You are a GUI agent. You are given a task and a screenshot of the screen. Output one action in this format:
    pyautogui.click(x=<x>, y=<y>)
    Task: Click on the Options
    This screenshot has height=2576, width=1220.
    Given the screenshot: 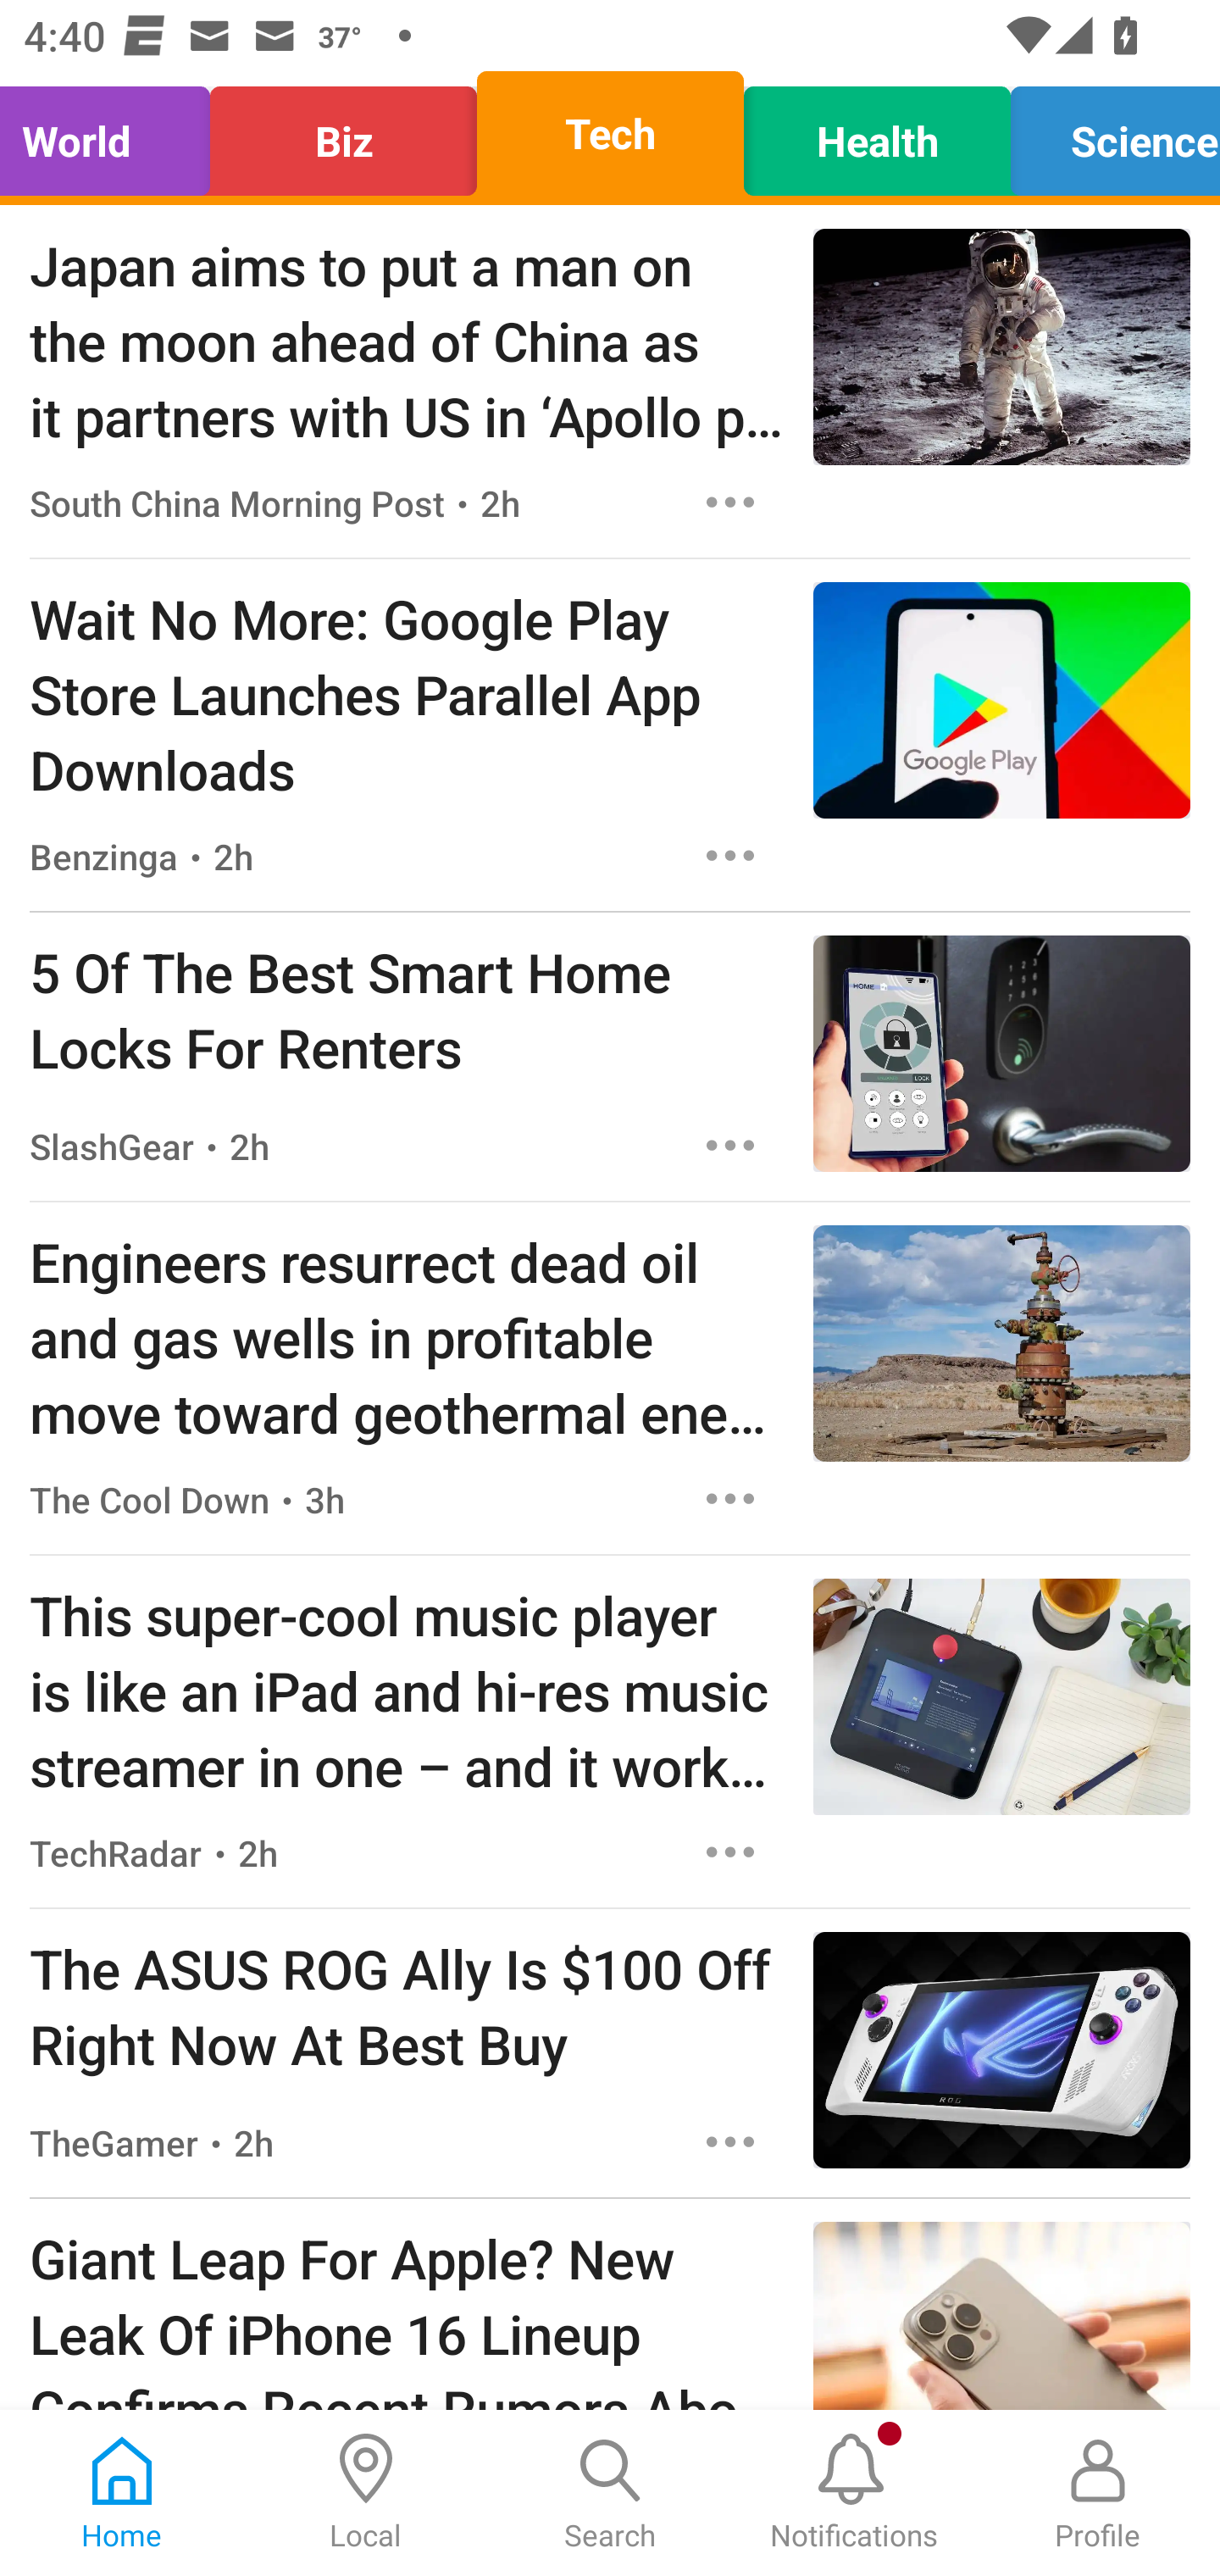 What is the action you would take?
    pyautogui.click(x=730, y=1498)
    